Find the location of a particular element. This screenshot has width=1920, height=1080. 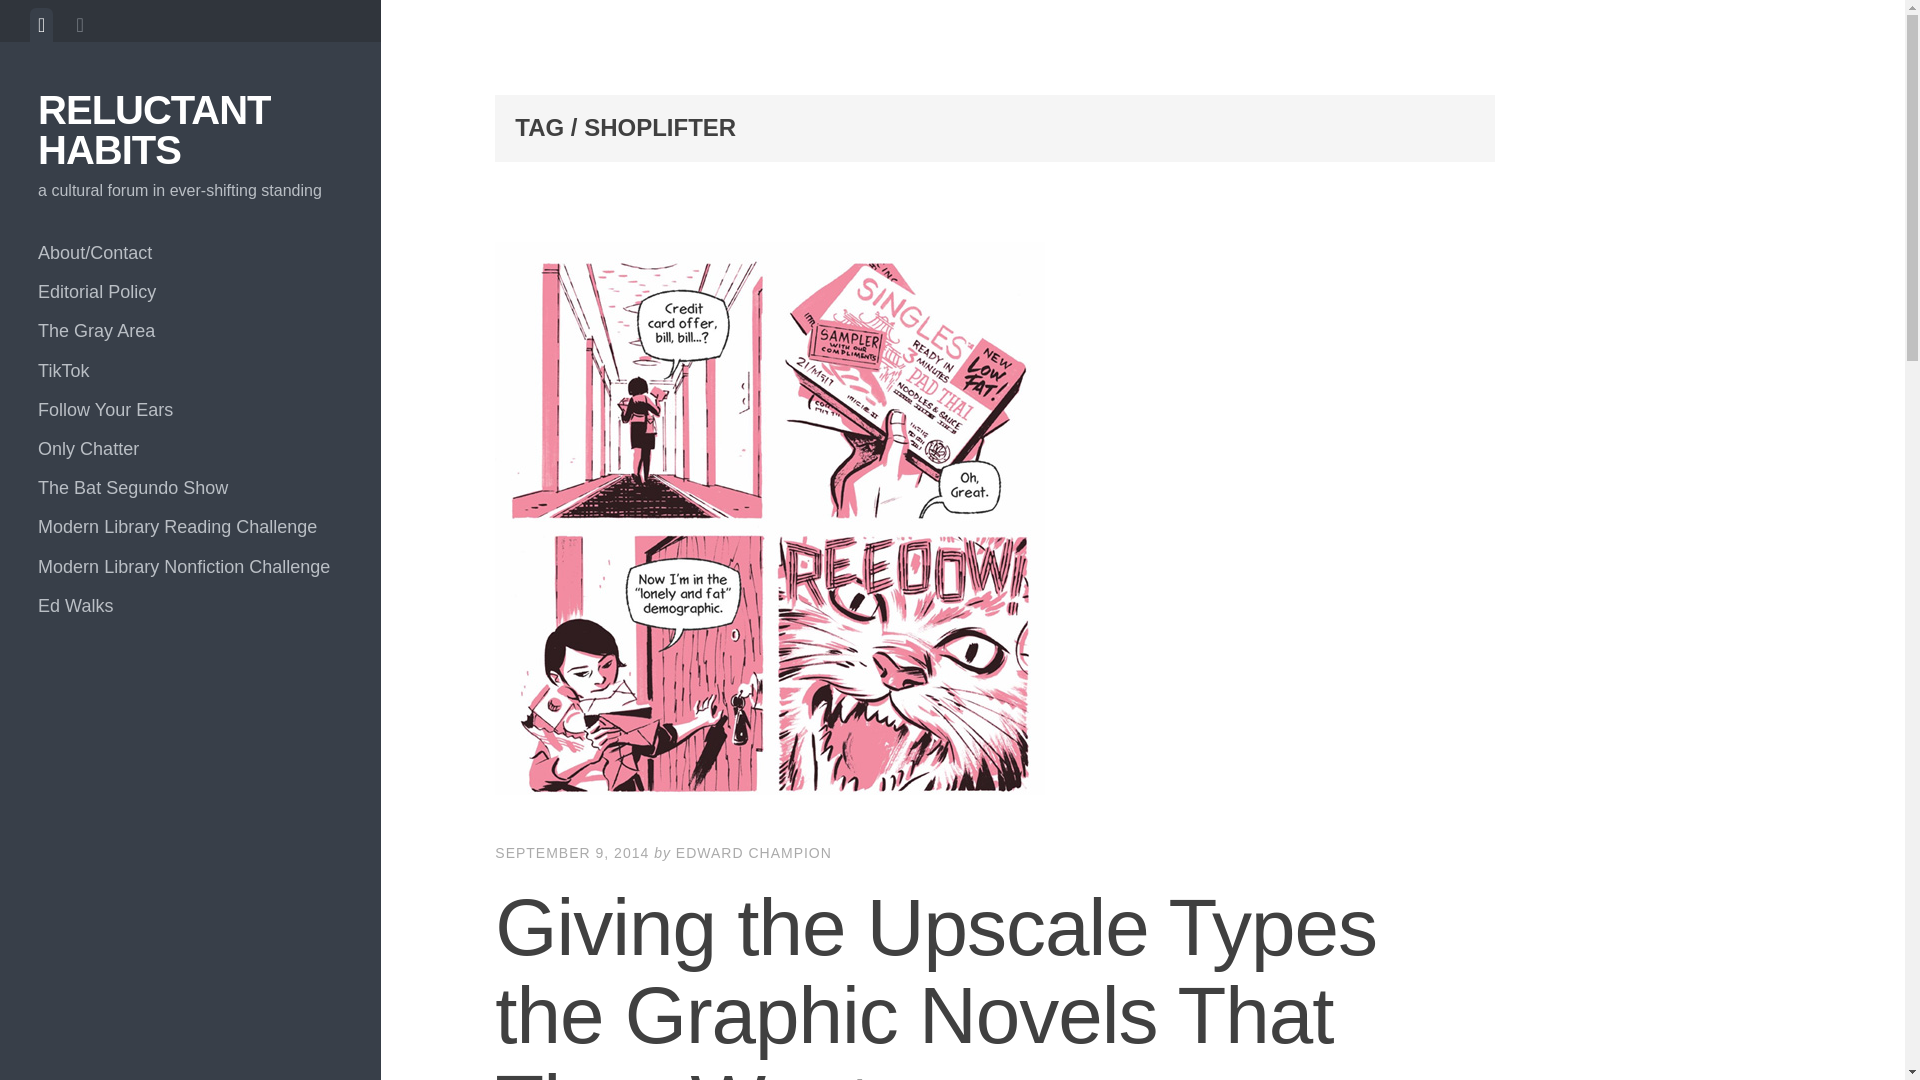

Modern Library Reading Challenge is located at coordinates (190, 526).